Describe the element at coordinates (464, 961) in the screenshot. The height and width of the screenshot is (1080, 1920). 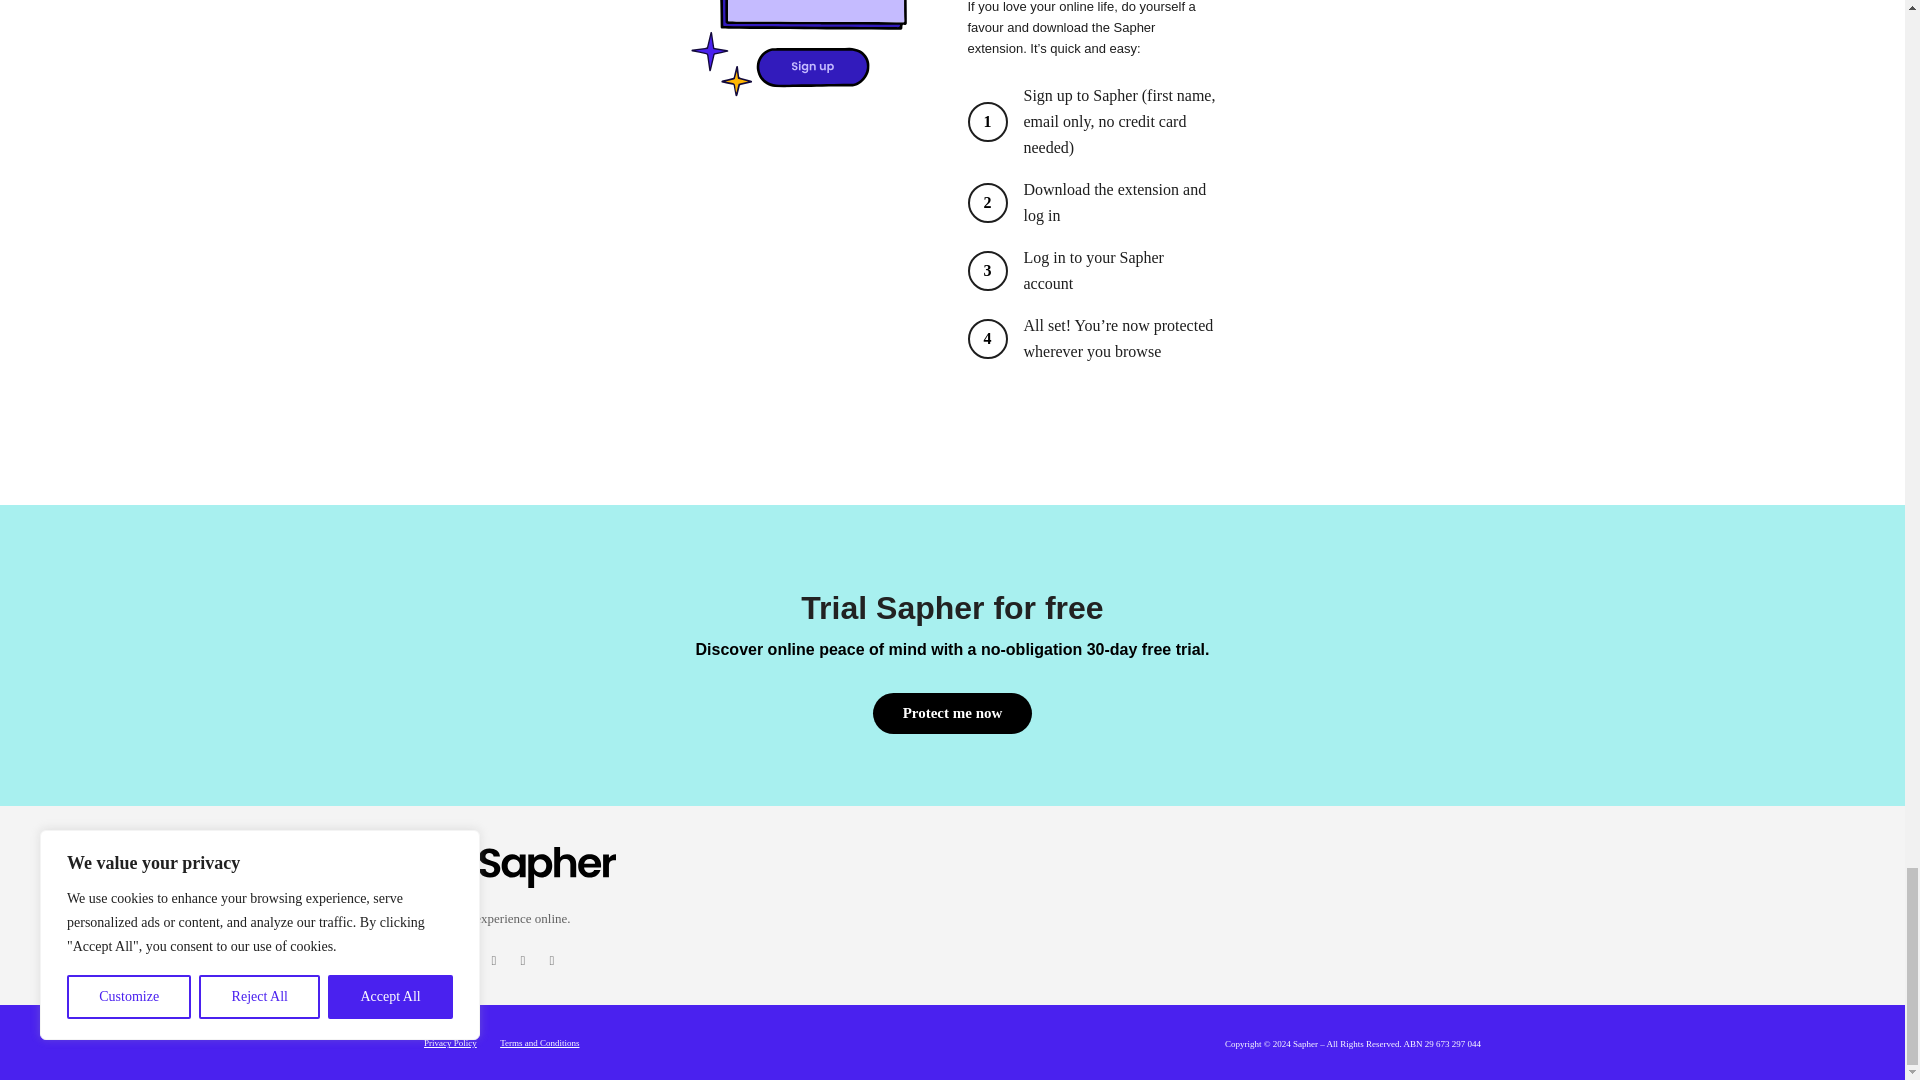
I see `Twitter` at that location.